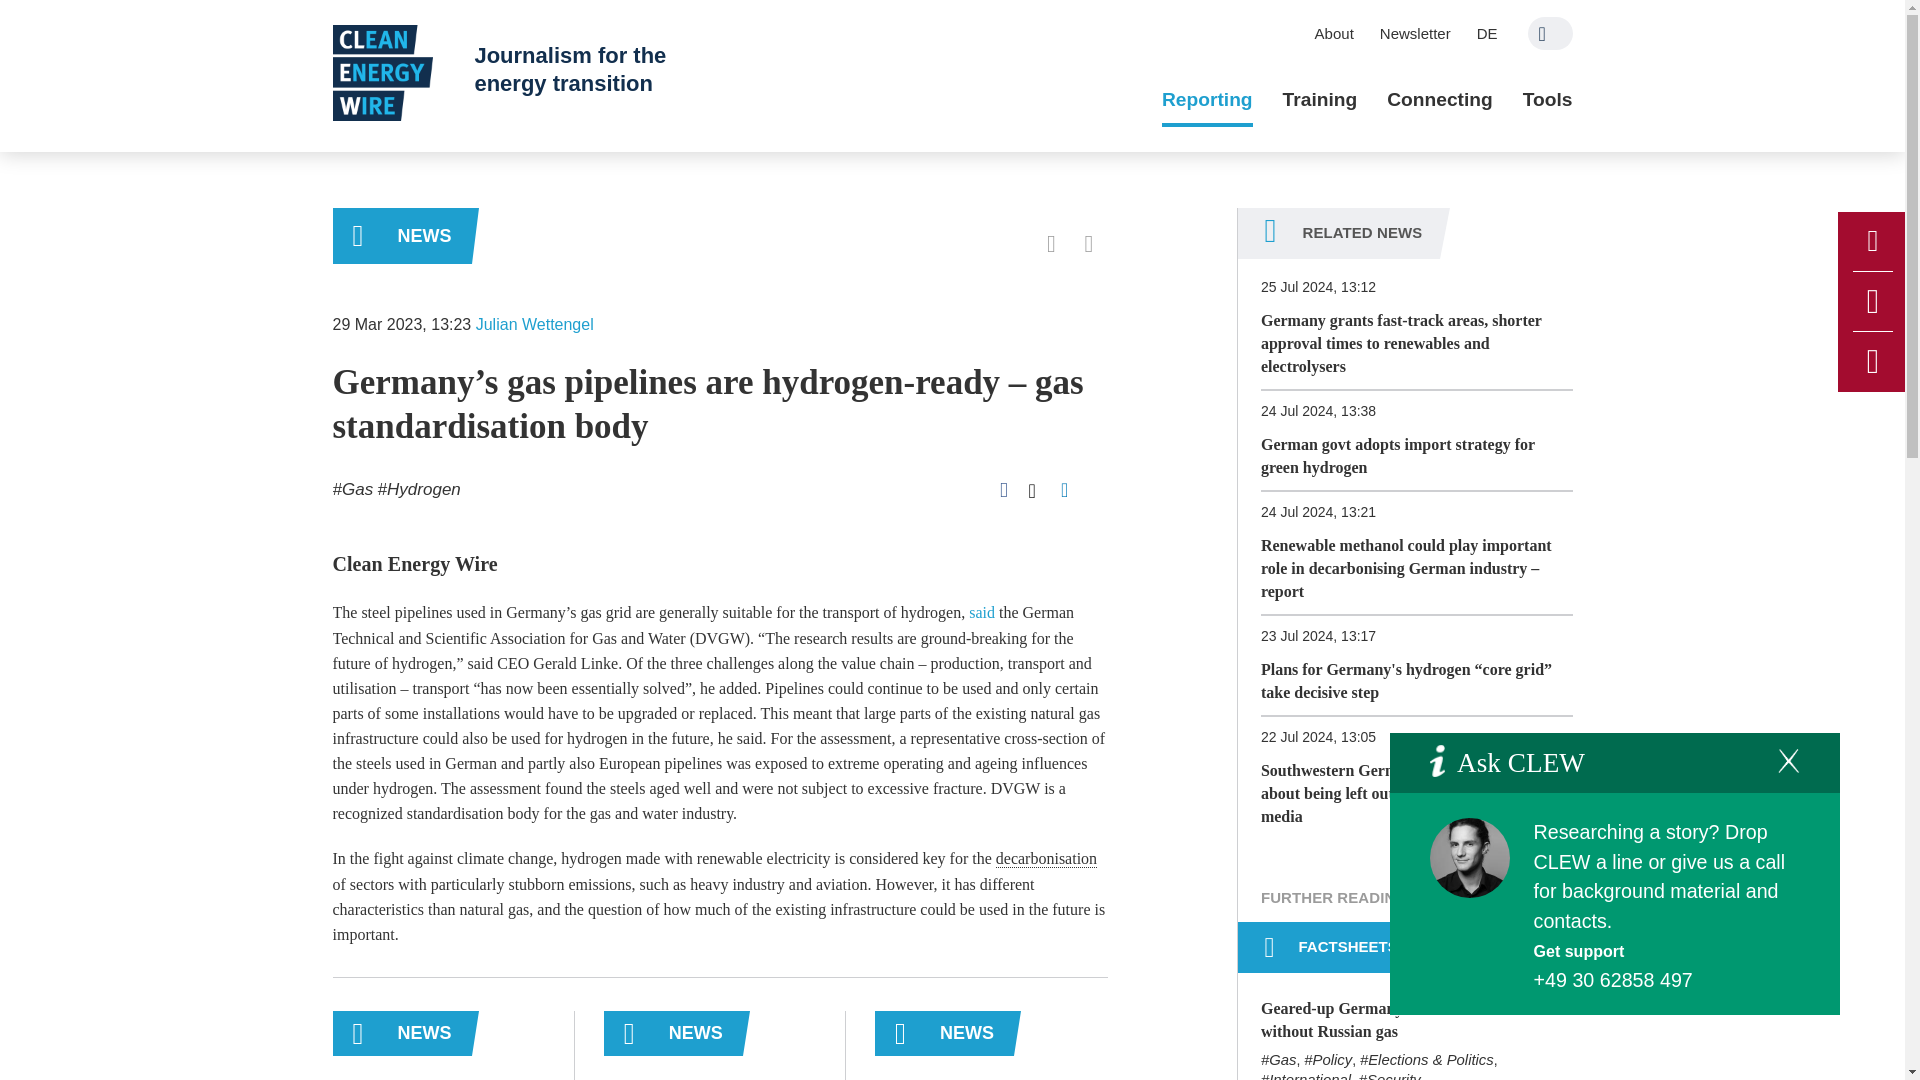 This screenshot has height=1080, width=1920. Describe the element at coordinates (419, 488) in the screenshot. I see `Hydrogen` at that location.